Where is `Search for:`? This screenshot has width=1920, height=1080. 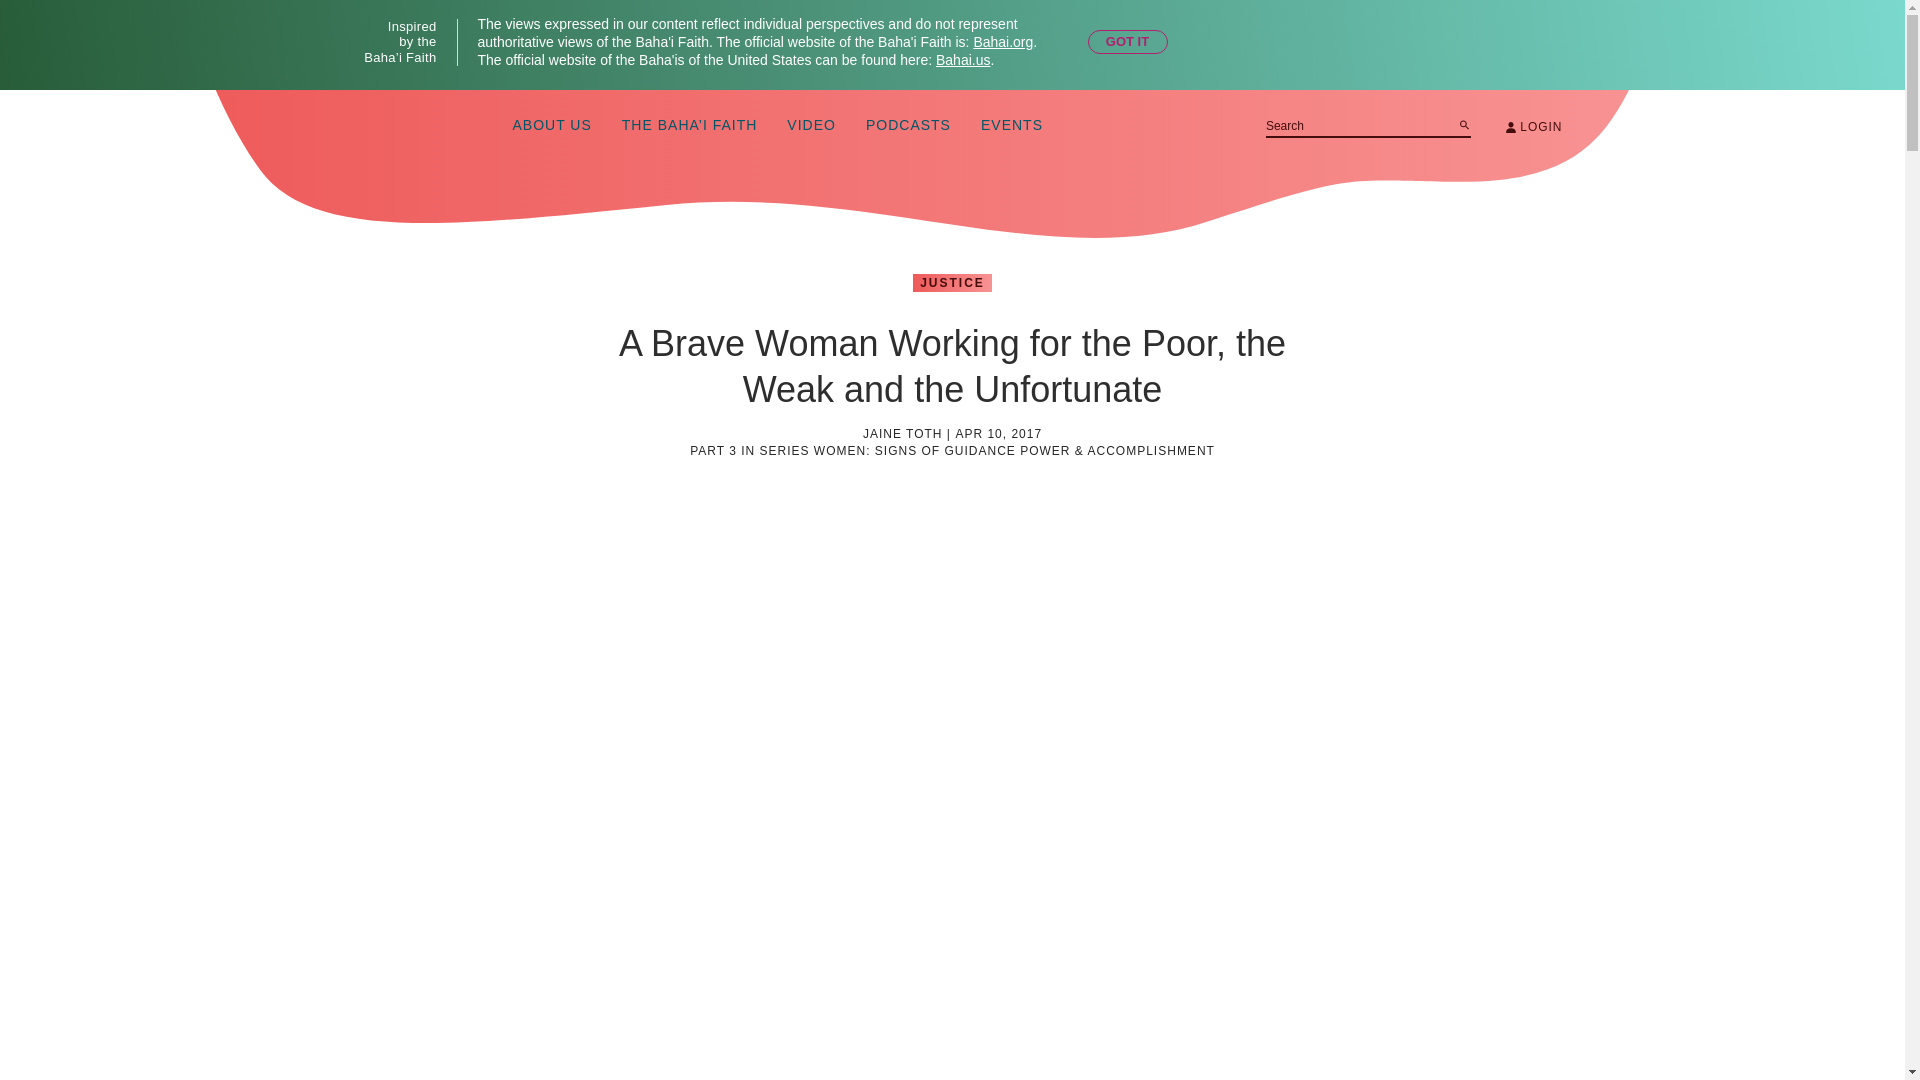
Search for: is located at coordinates (1368, 126).